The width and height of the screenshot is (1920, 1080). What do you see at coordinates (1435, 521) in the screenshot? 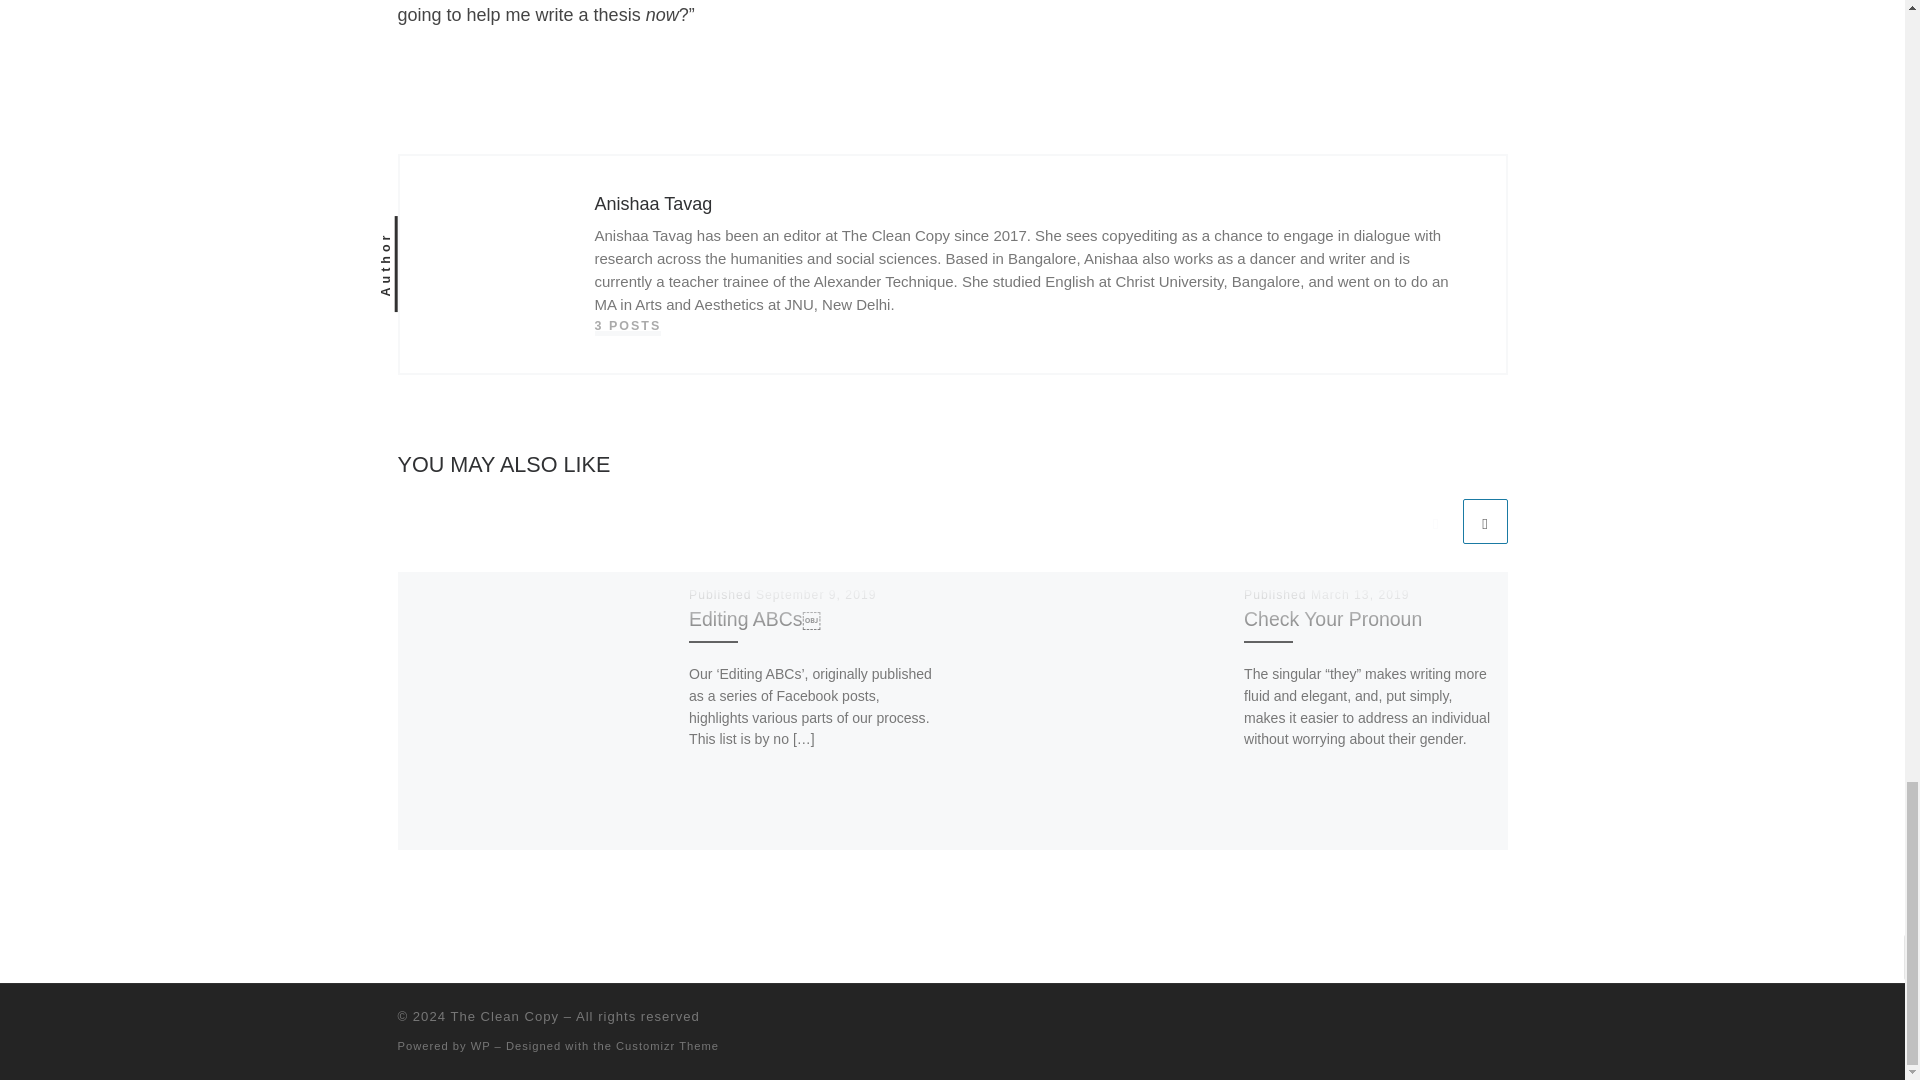
I see `Previous related articles` at bounding box center [1435, 521].